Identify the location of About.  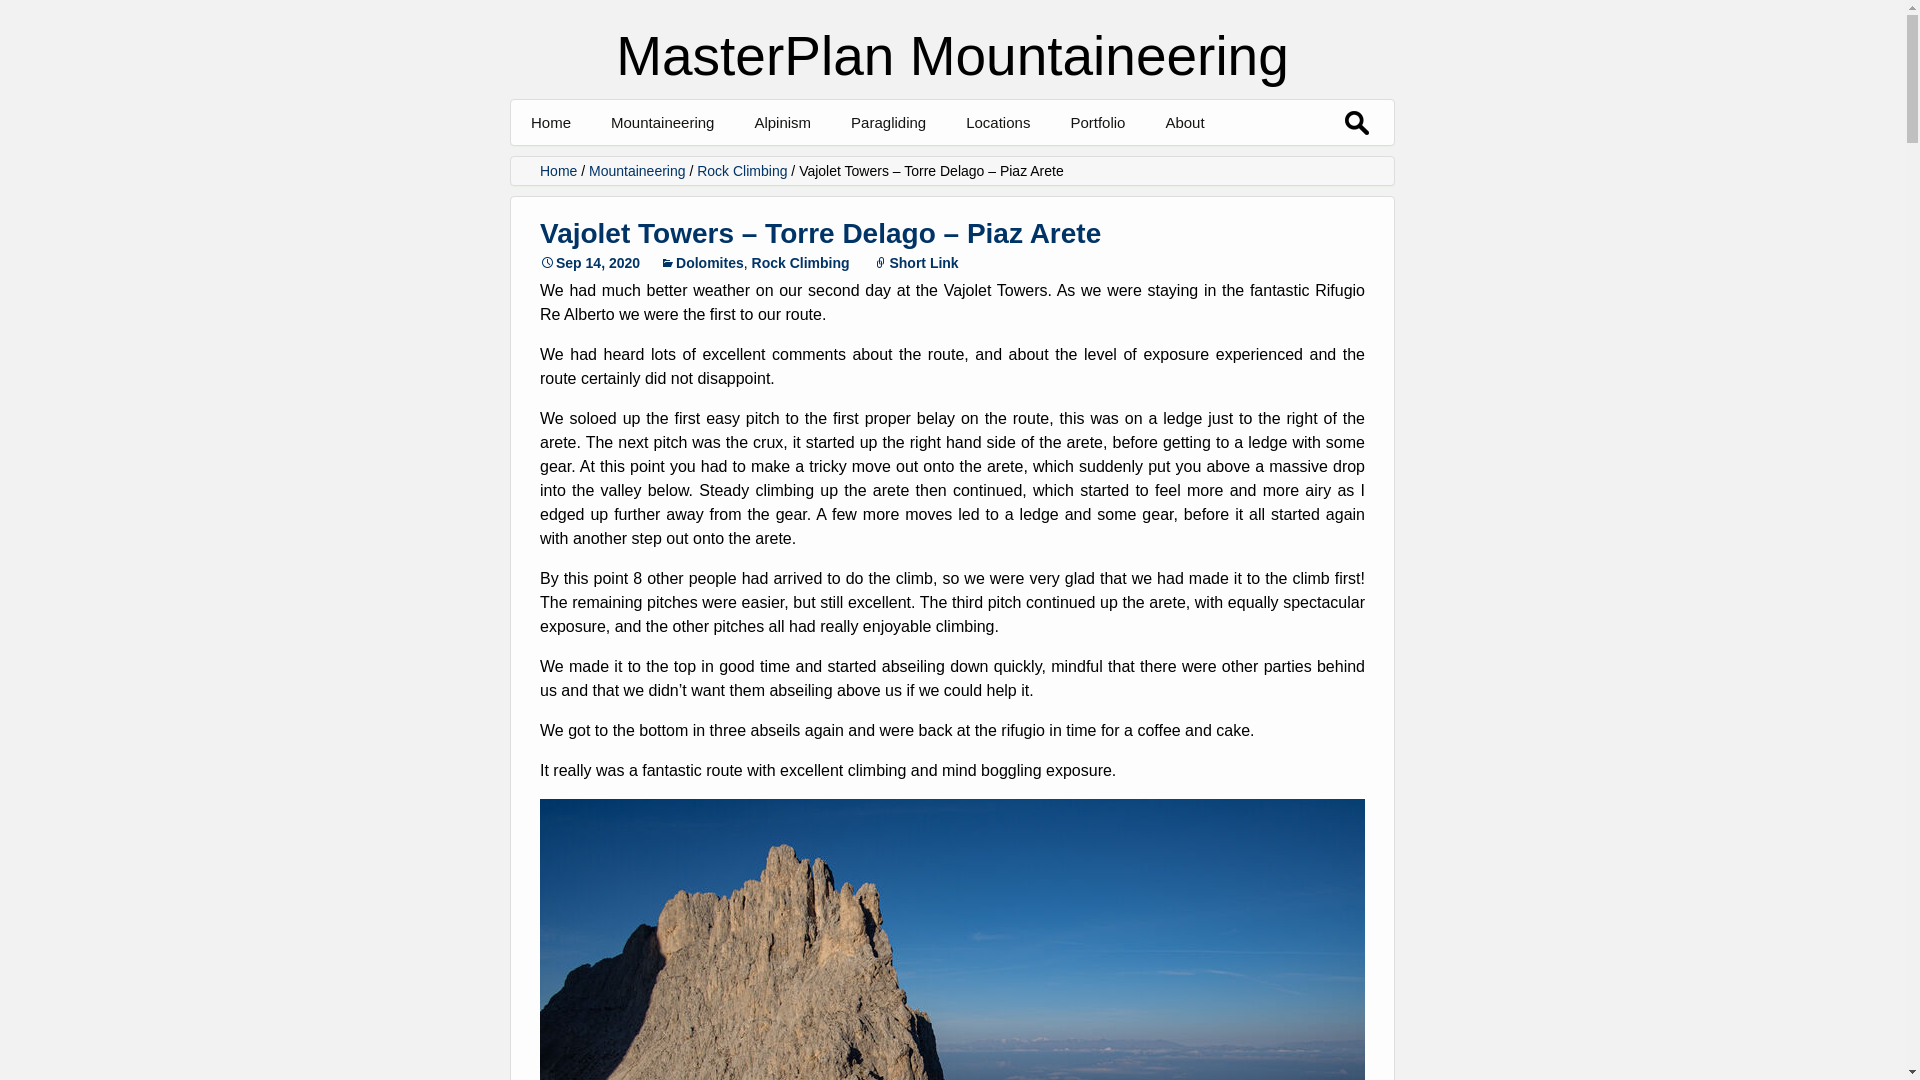
(1184, 122).